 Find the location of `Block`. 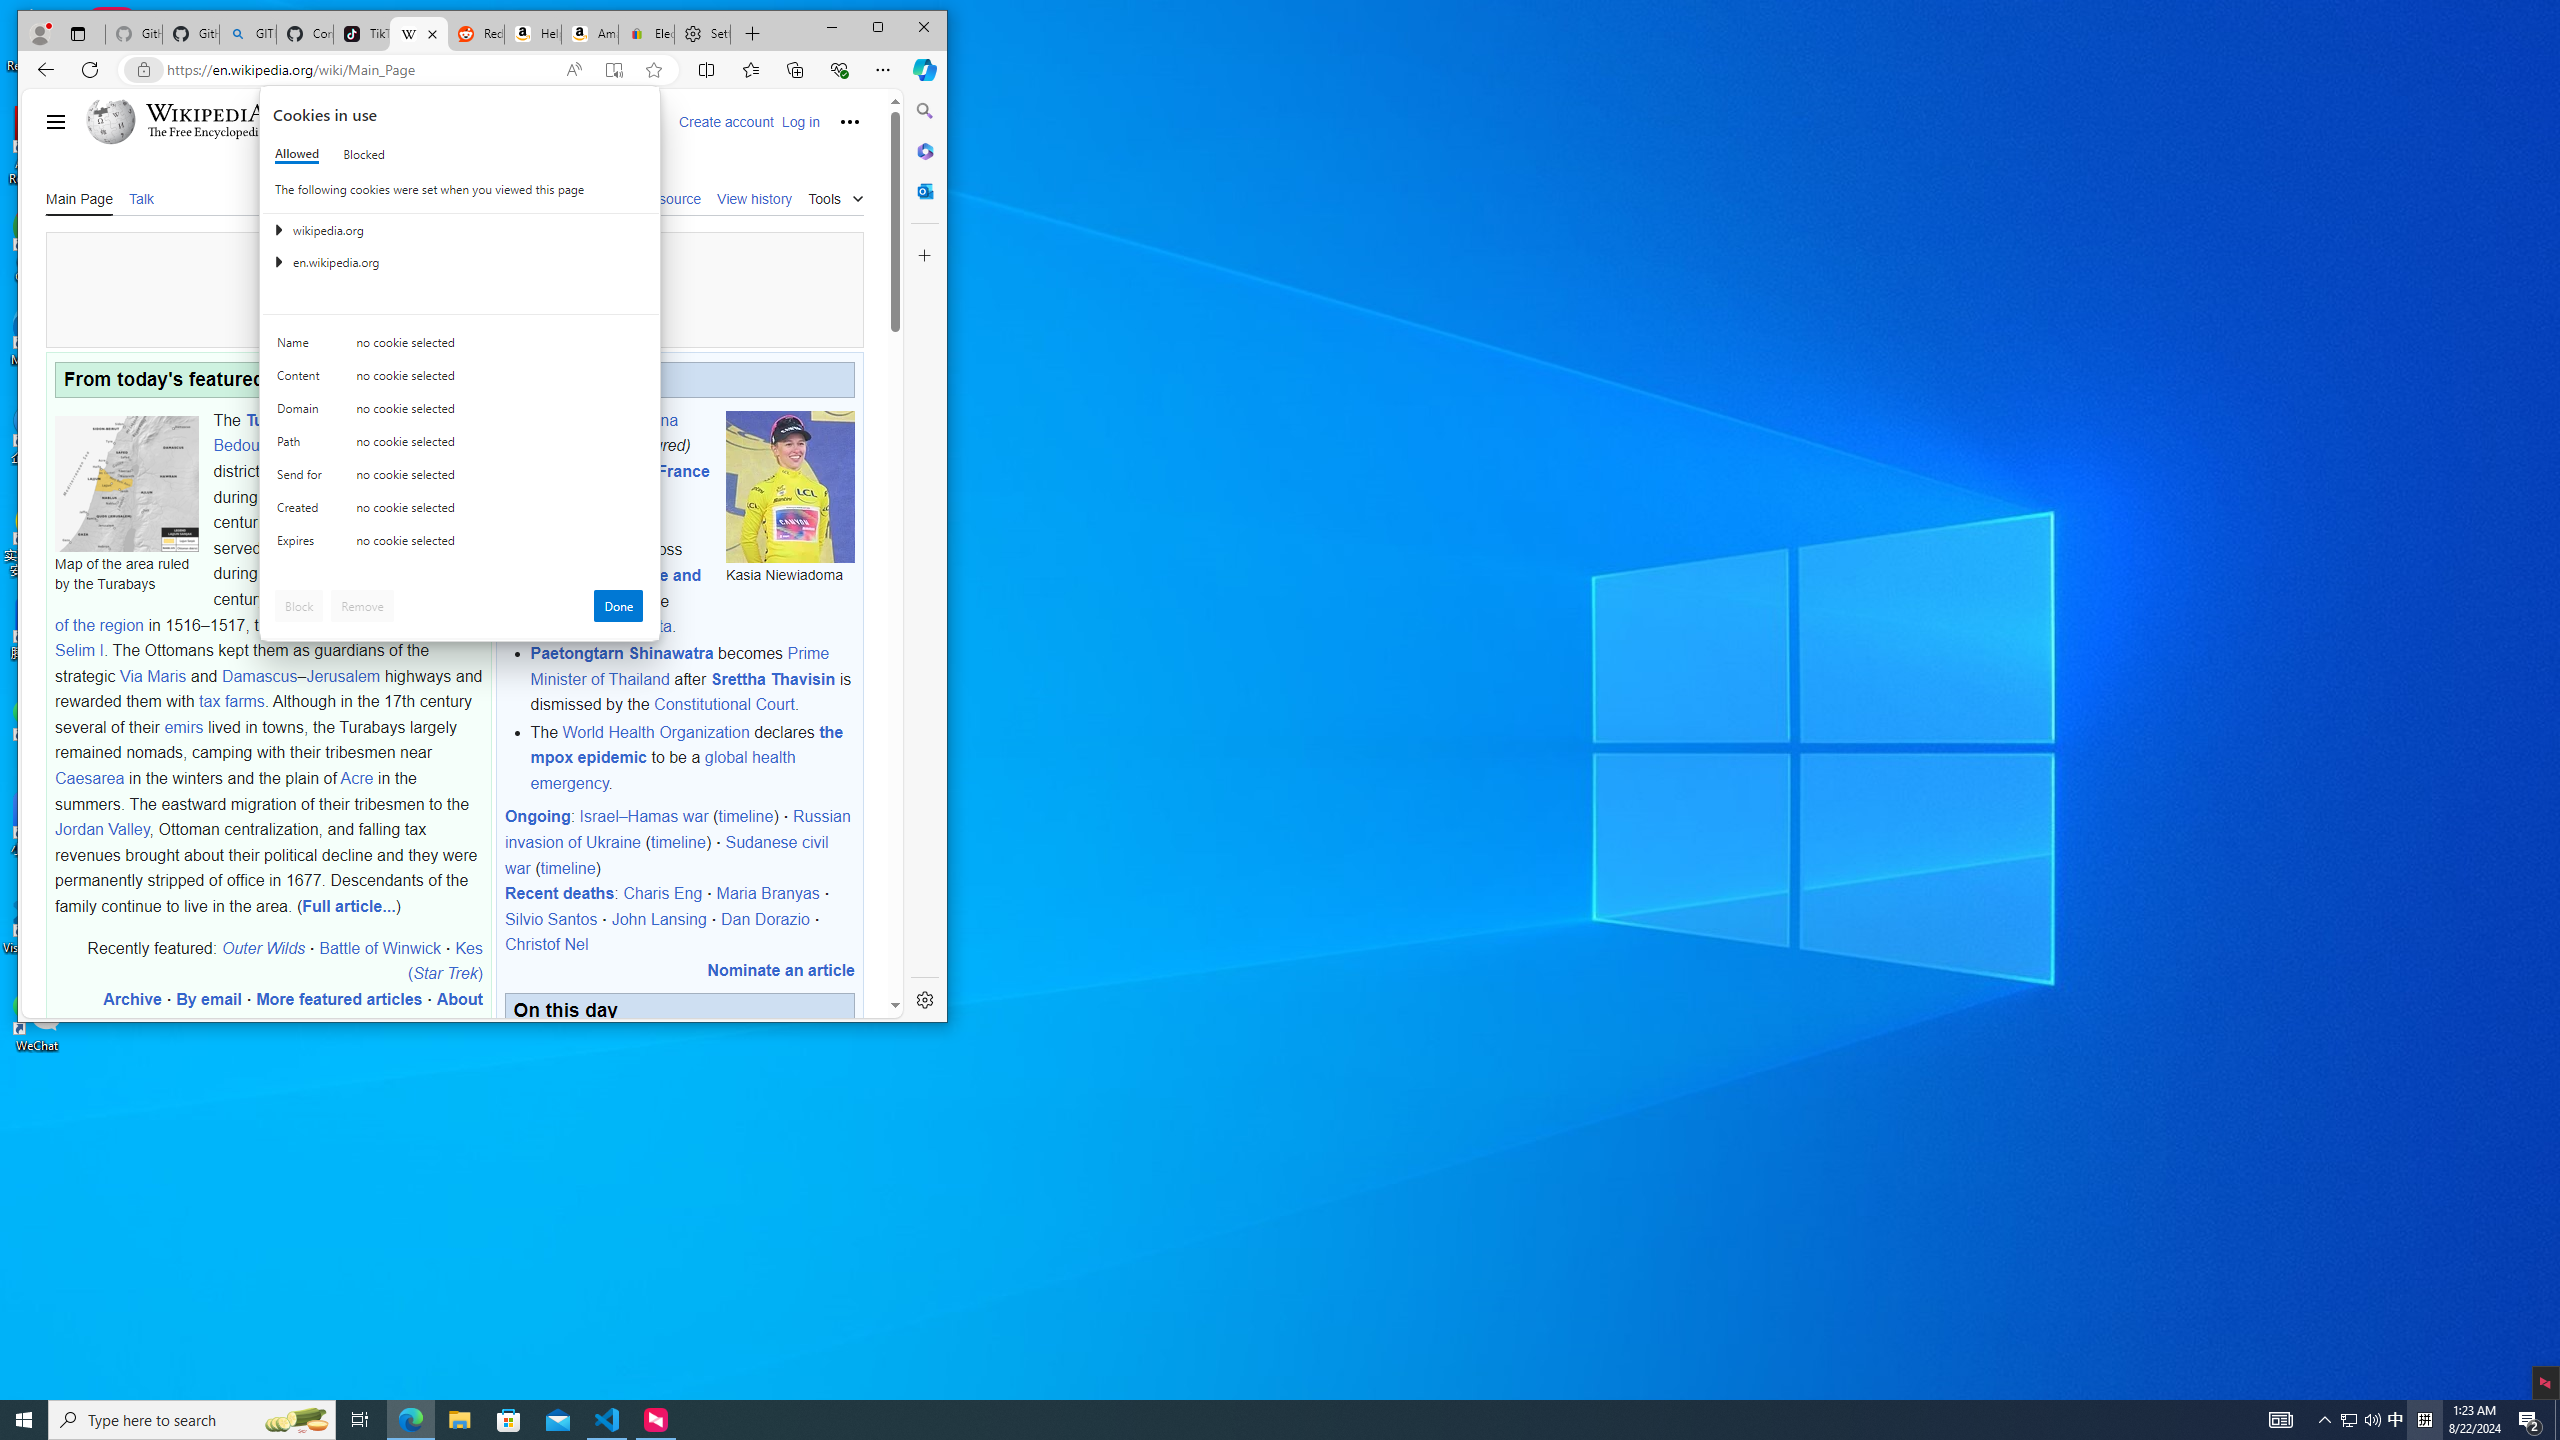

Block is located at coordinates (299, 606).